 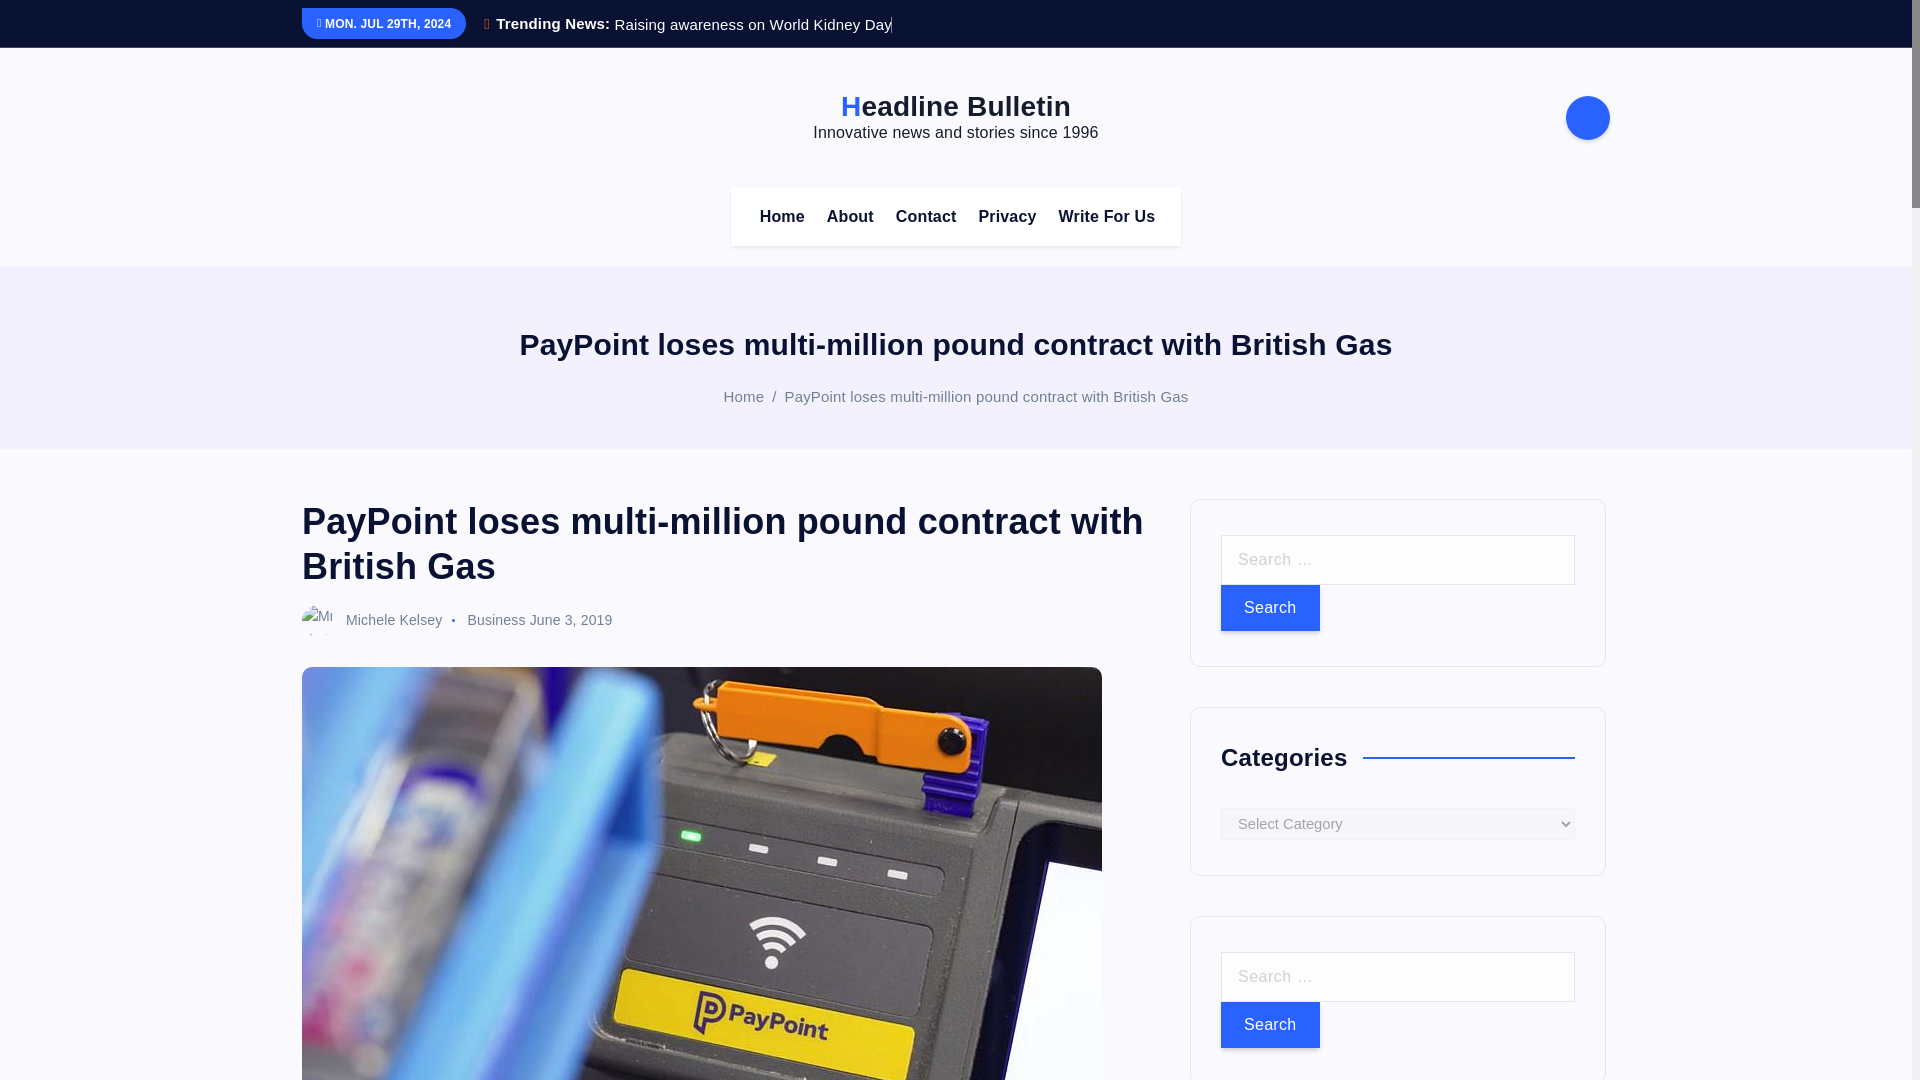 I want to click on Home, so click(x=744, y=396).